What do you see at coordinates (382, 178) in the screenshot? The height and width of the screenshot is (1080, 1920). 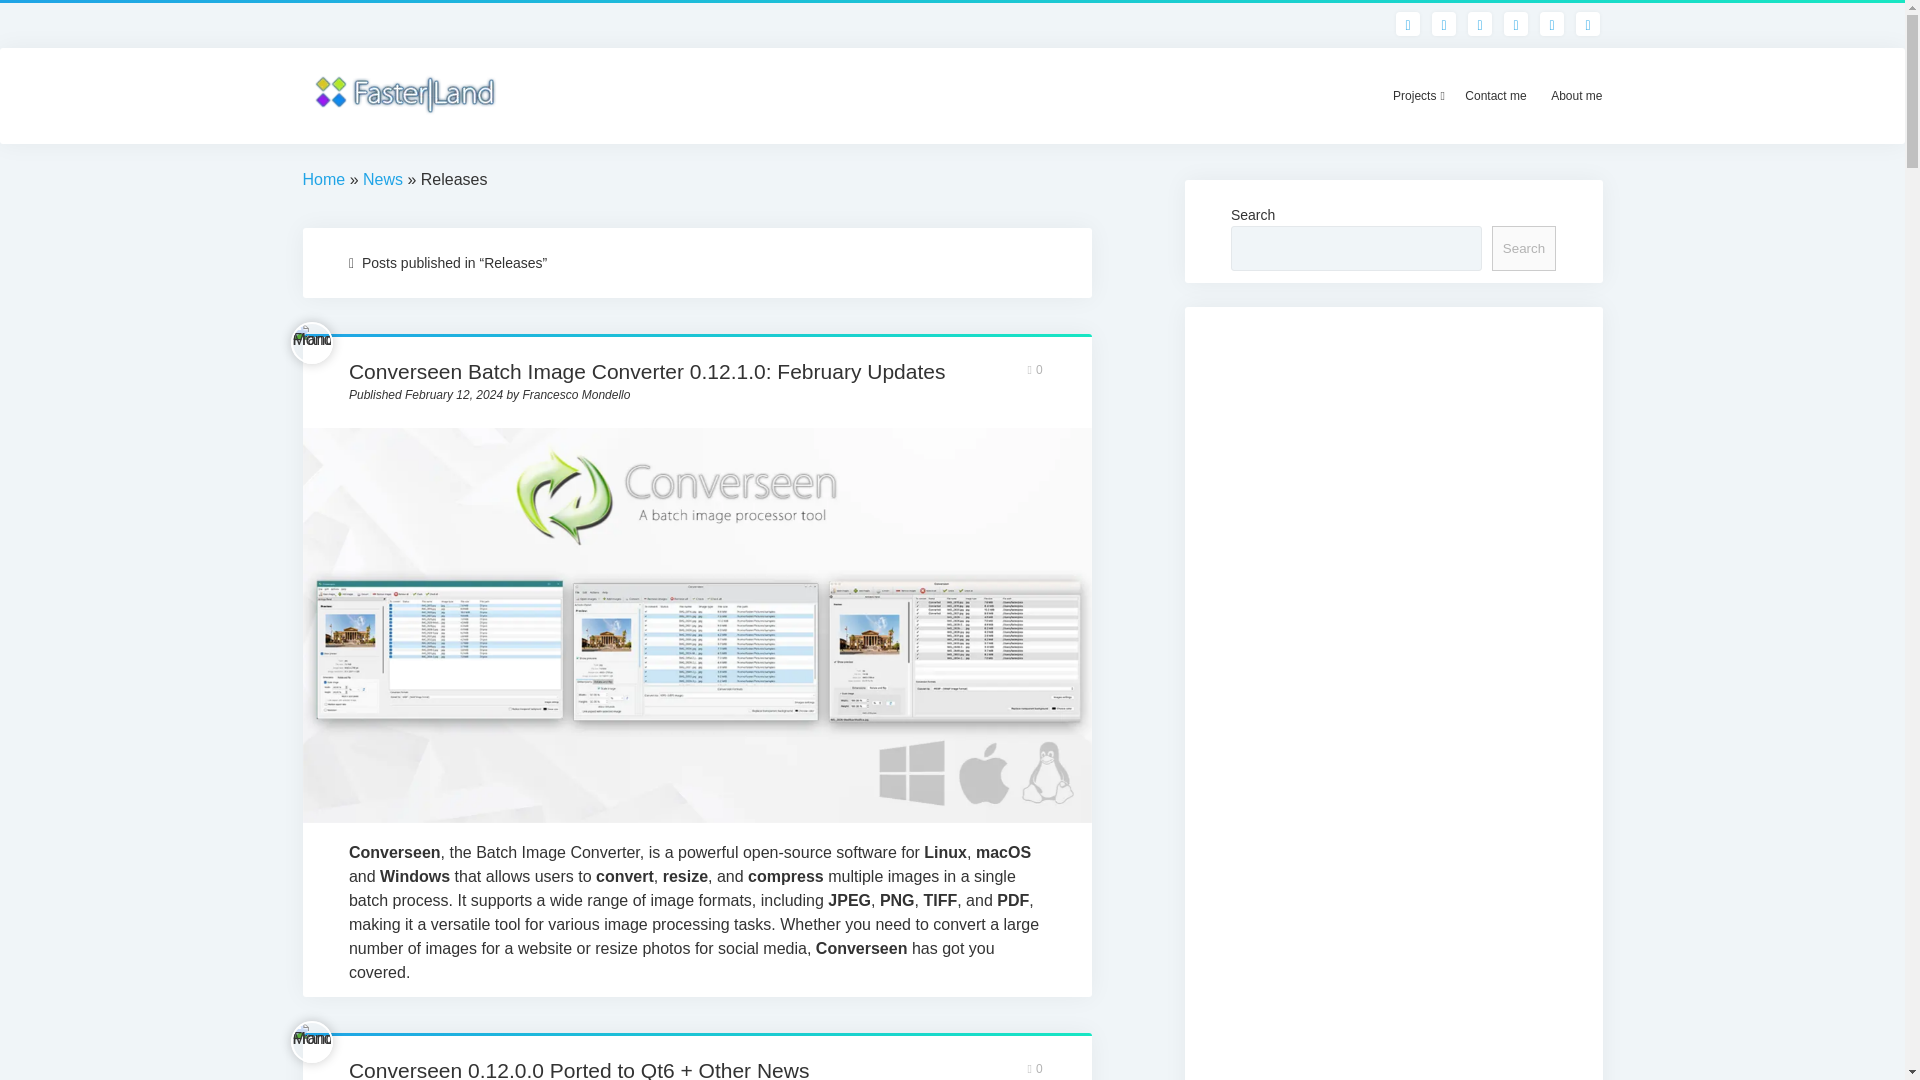 I see `News` at bounding box center [382, 178].